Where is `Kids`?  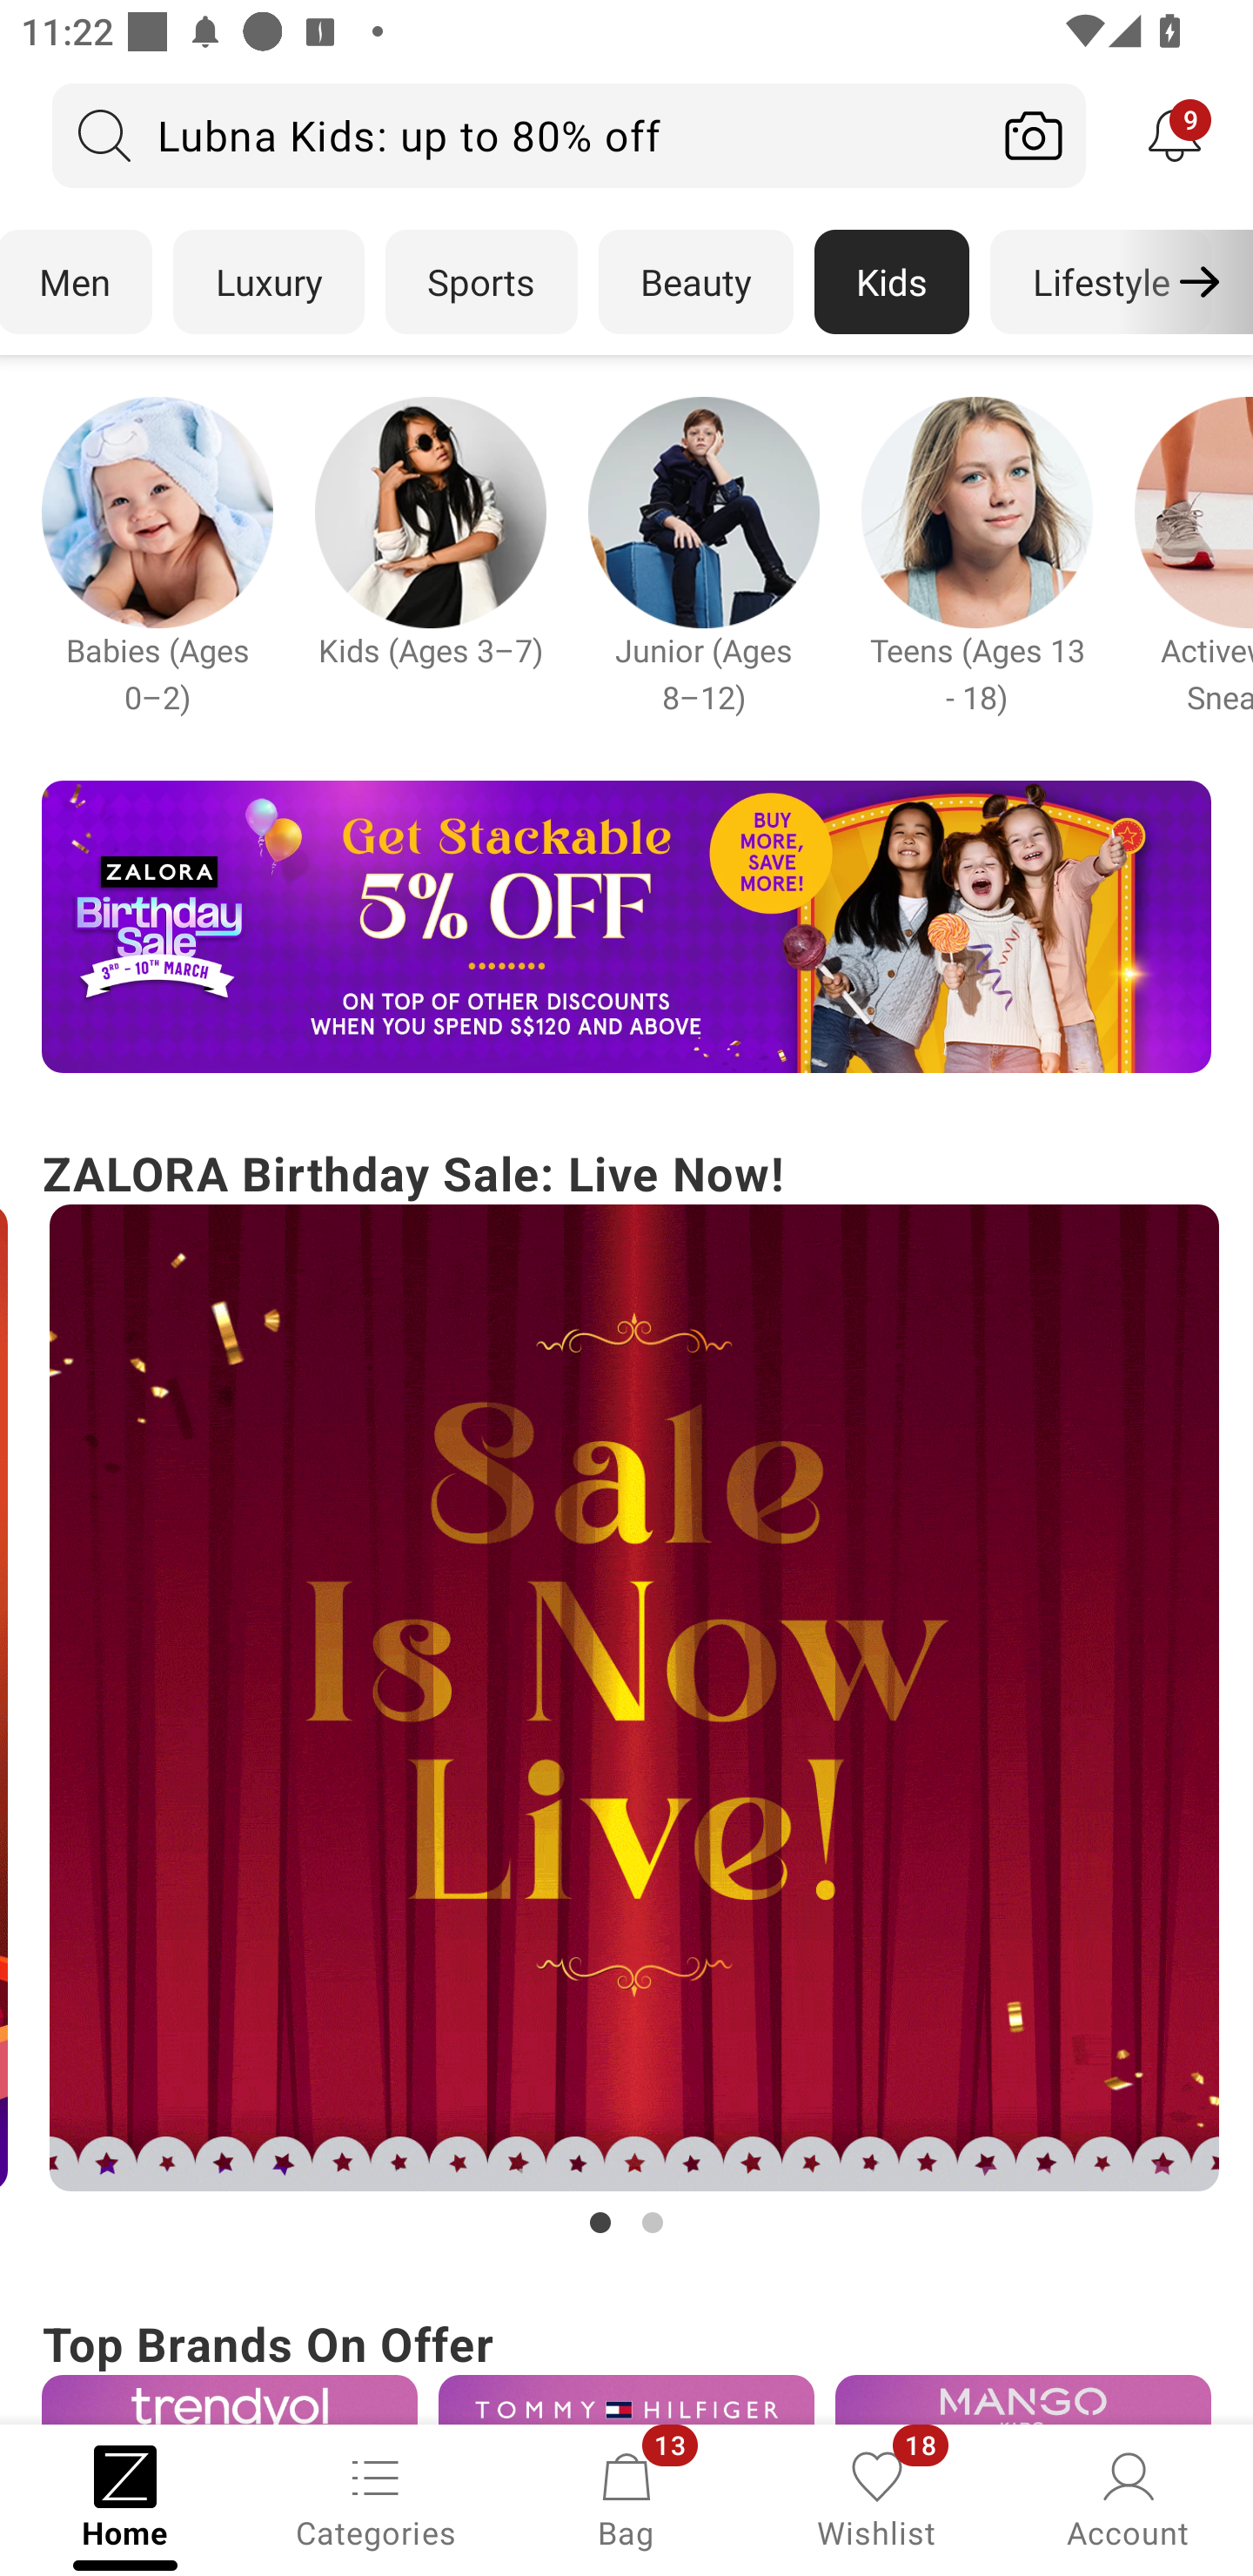
Kids is located at coordinates (892, 282).